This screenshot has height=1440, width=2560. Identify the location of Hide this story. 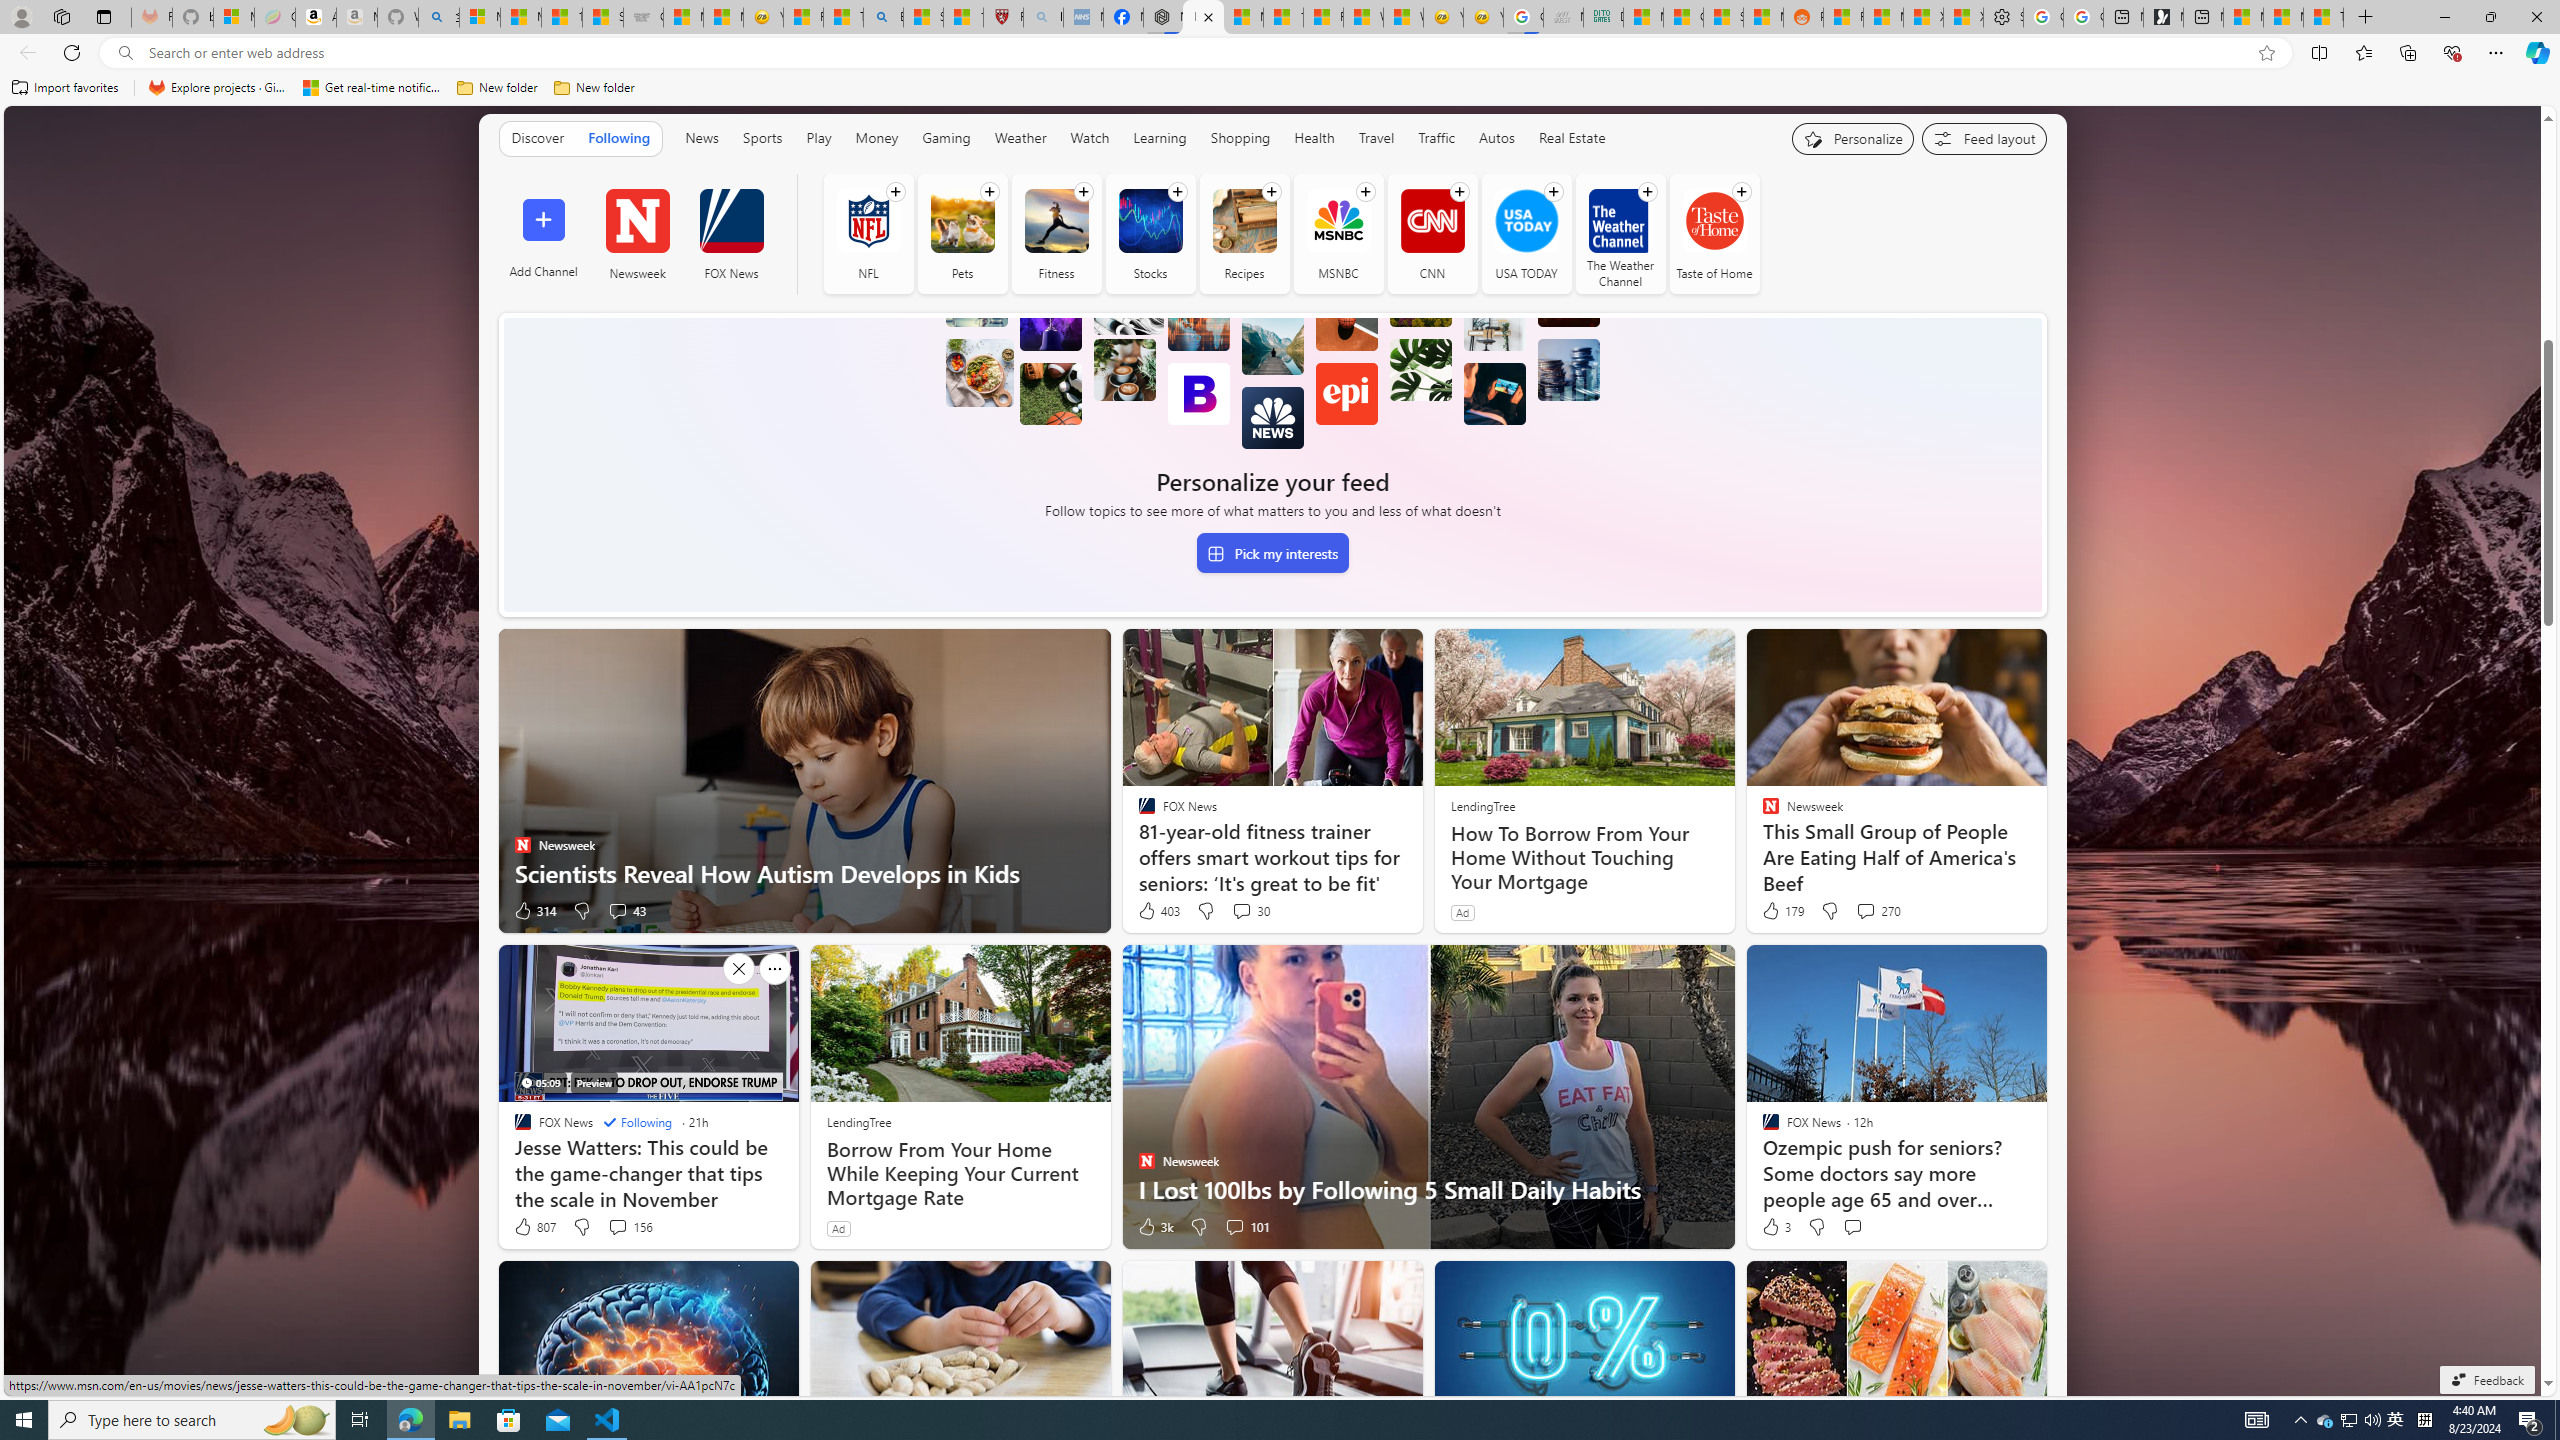
(738, 1284).